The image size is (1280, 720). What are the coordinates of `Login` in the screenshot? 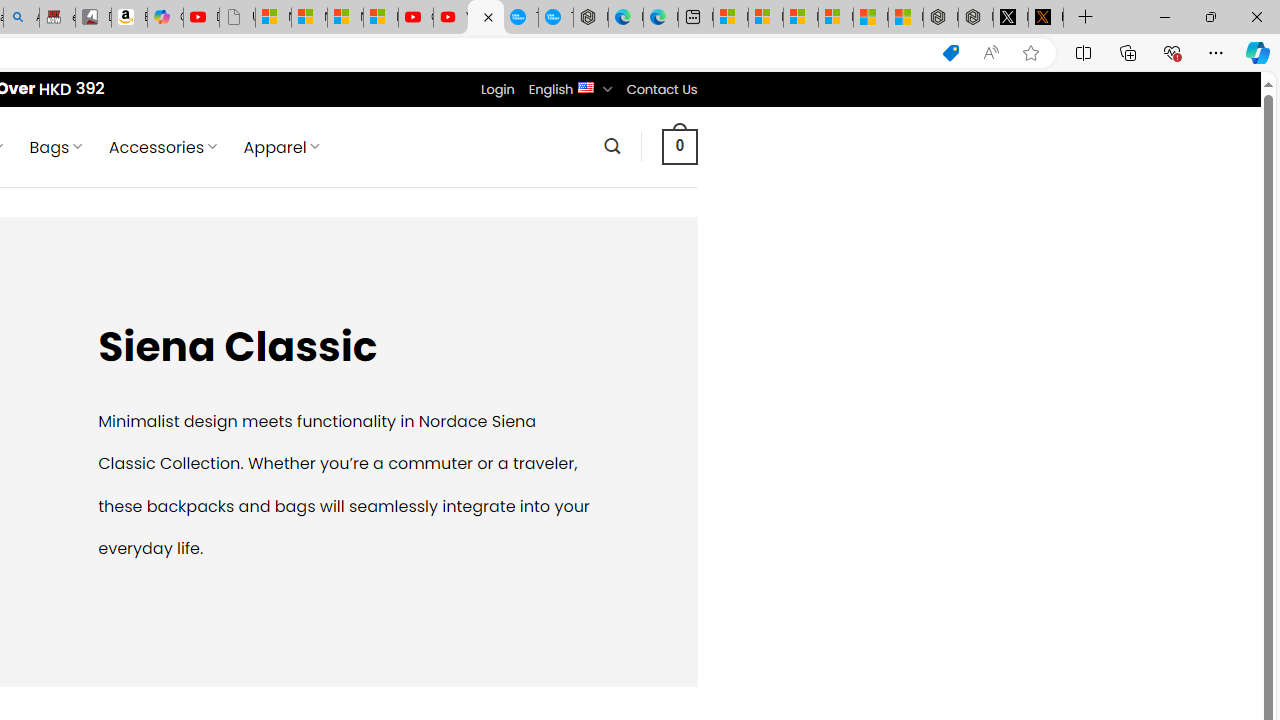 It's located at (497, 89).